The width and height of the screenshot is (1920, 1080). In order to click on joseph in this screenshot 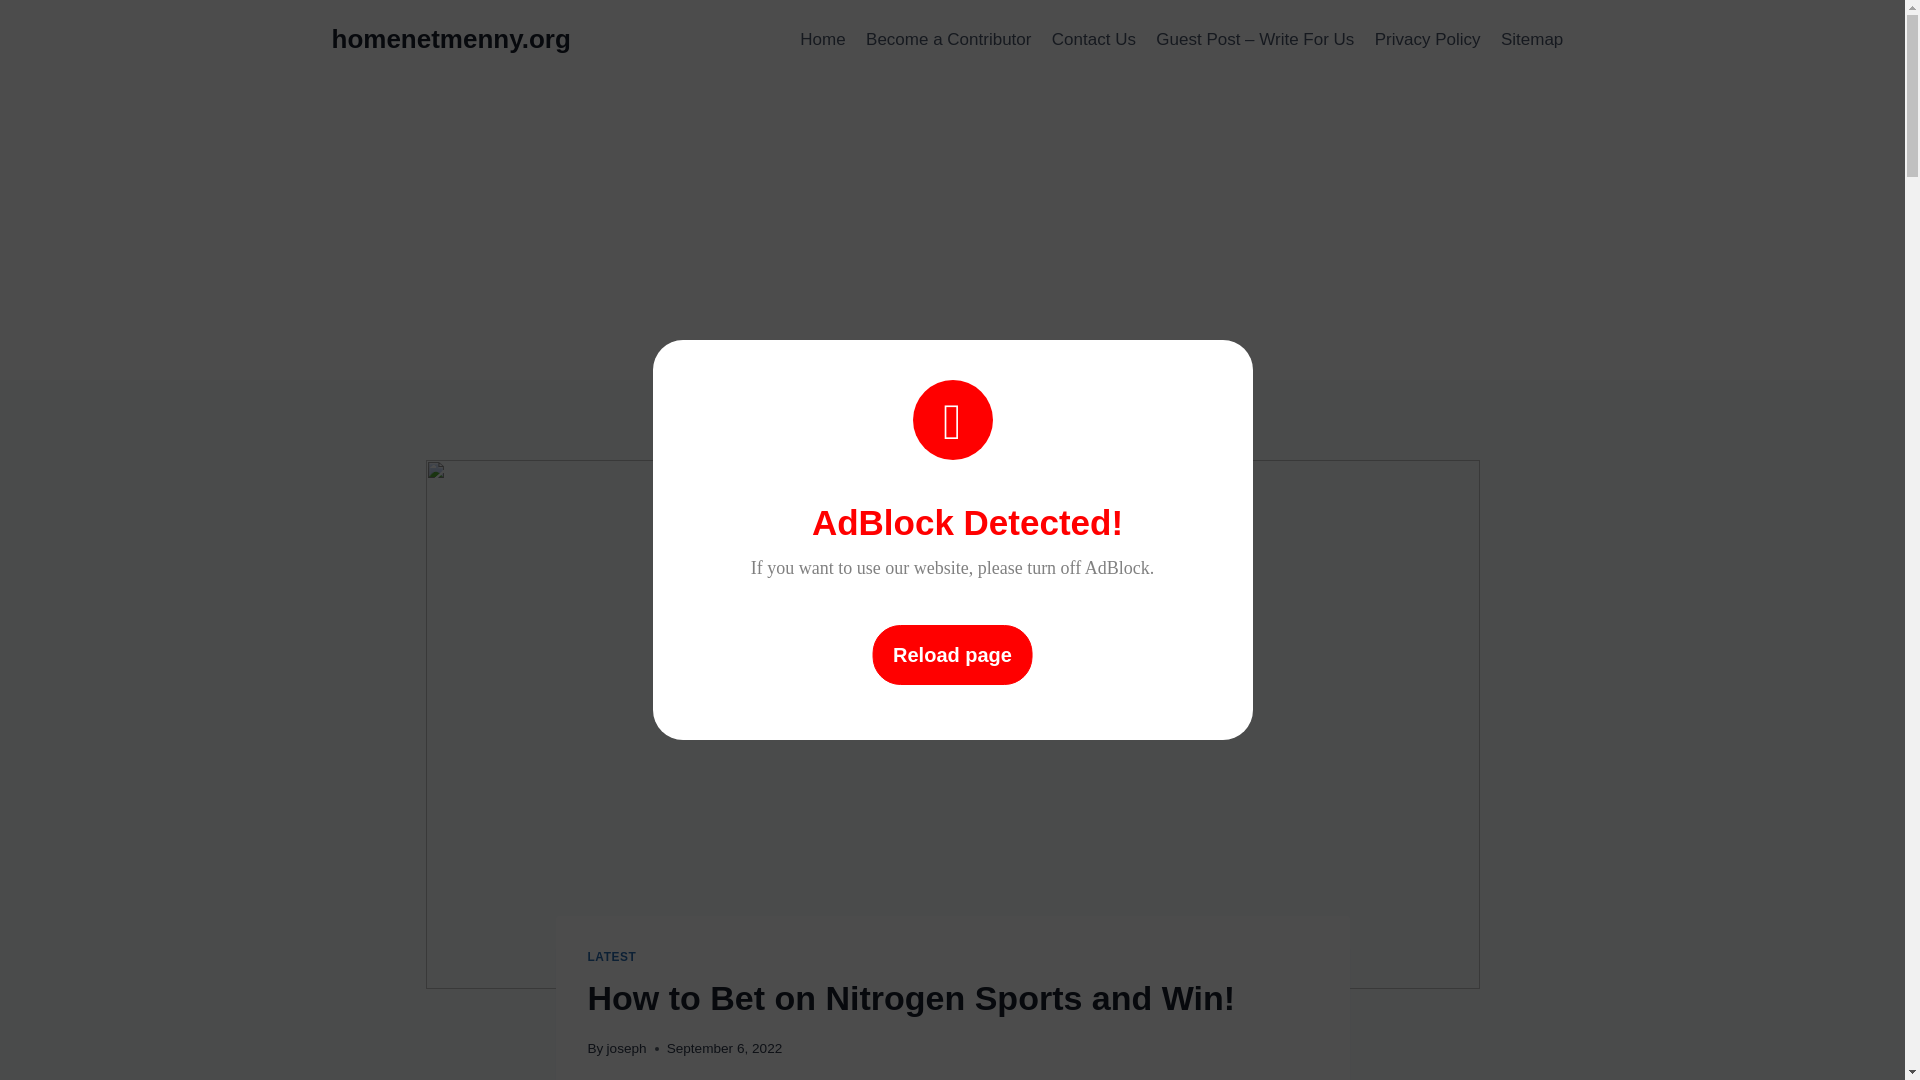, I will do `click(626, 1048)`.